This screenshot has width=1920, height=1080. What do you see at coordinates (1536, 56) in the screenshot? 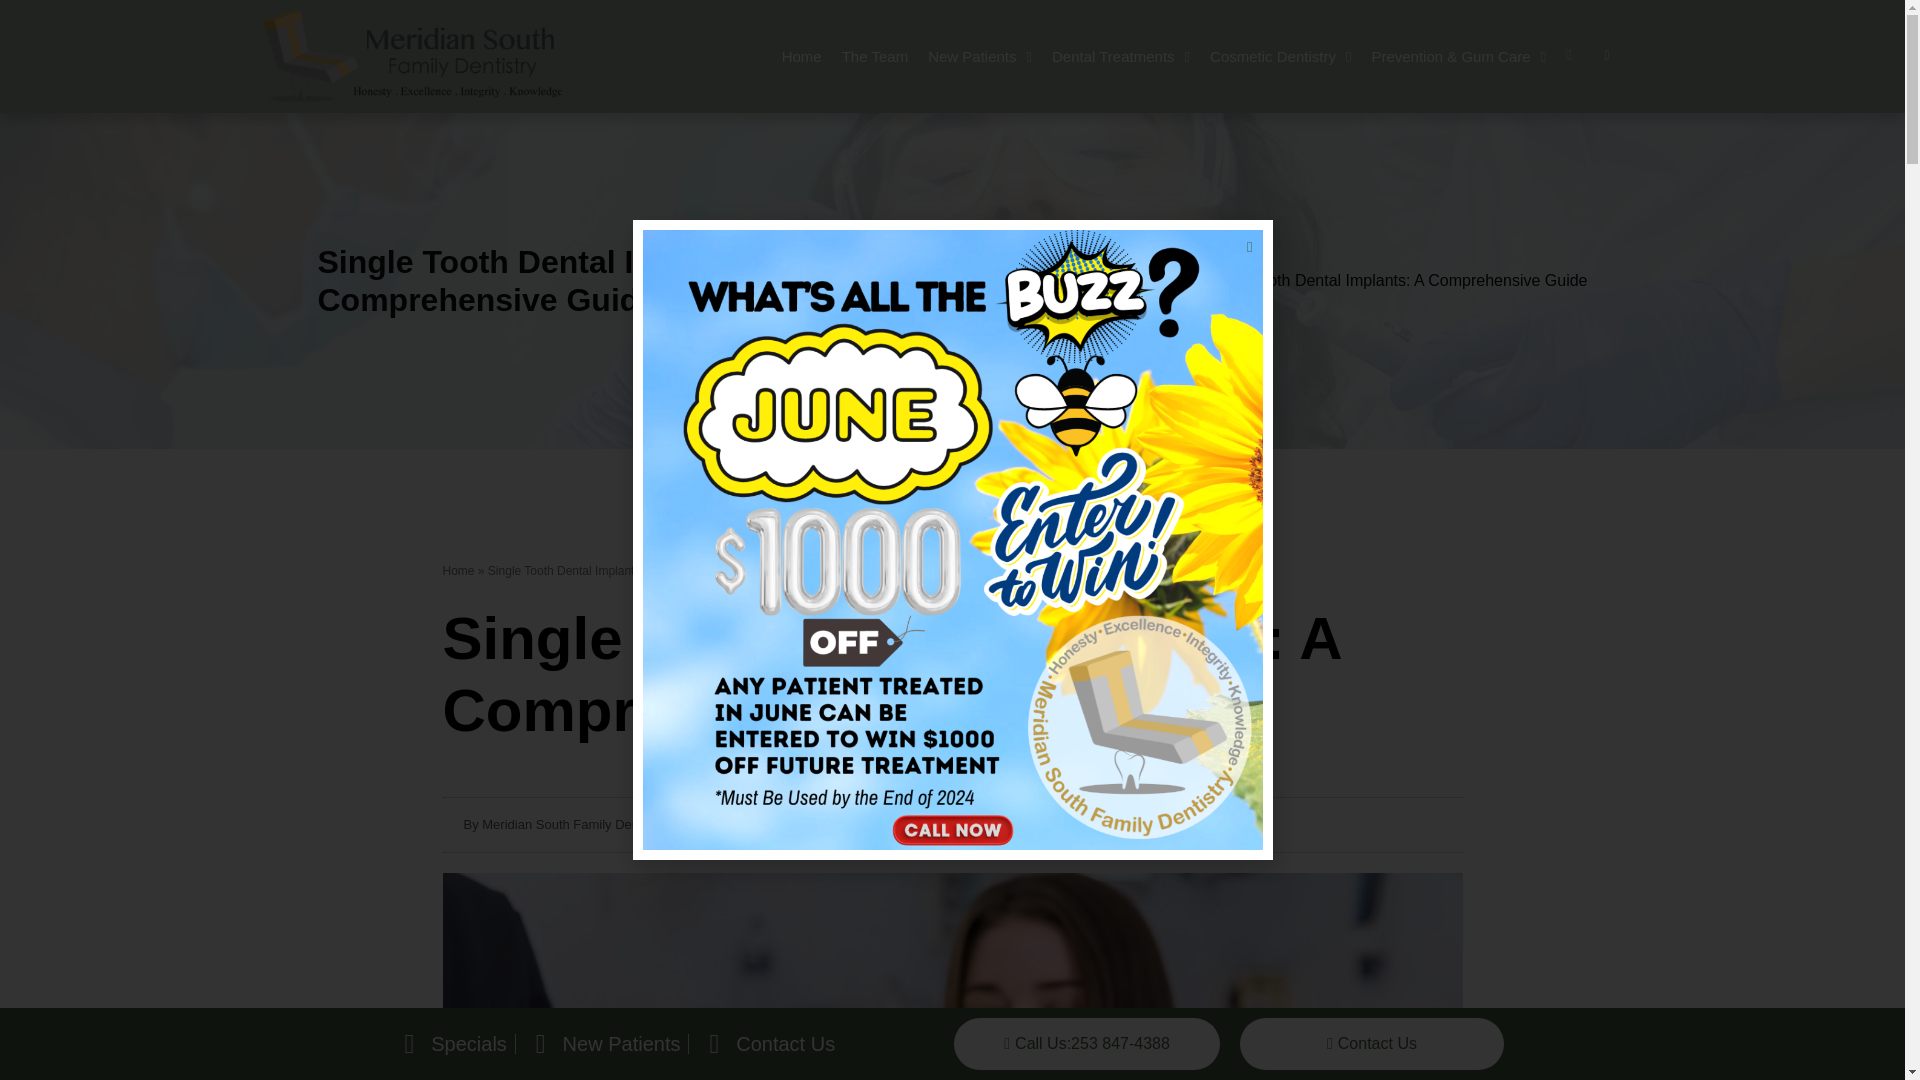
I see `Cosmetic Dentistry` at bounding box center [1536, 56].